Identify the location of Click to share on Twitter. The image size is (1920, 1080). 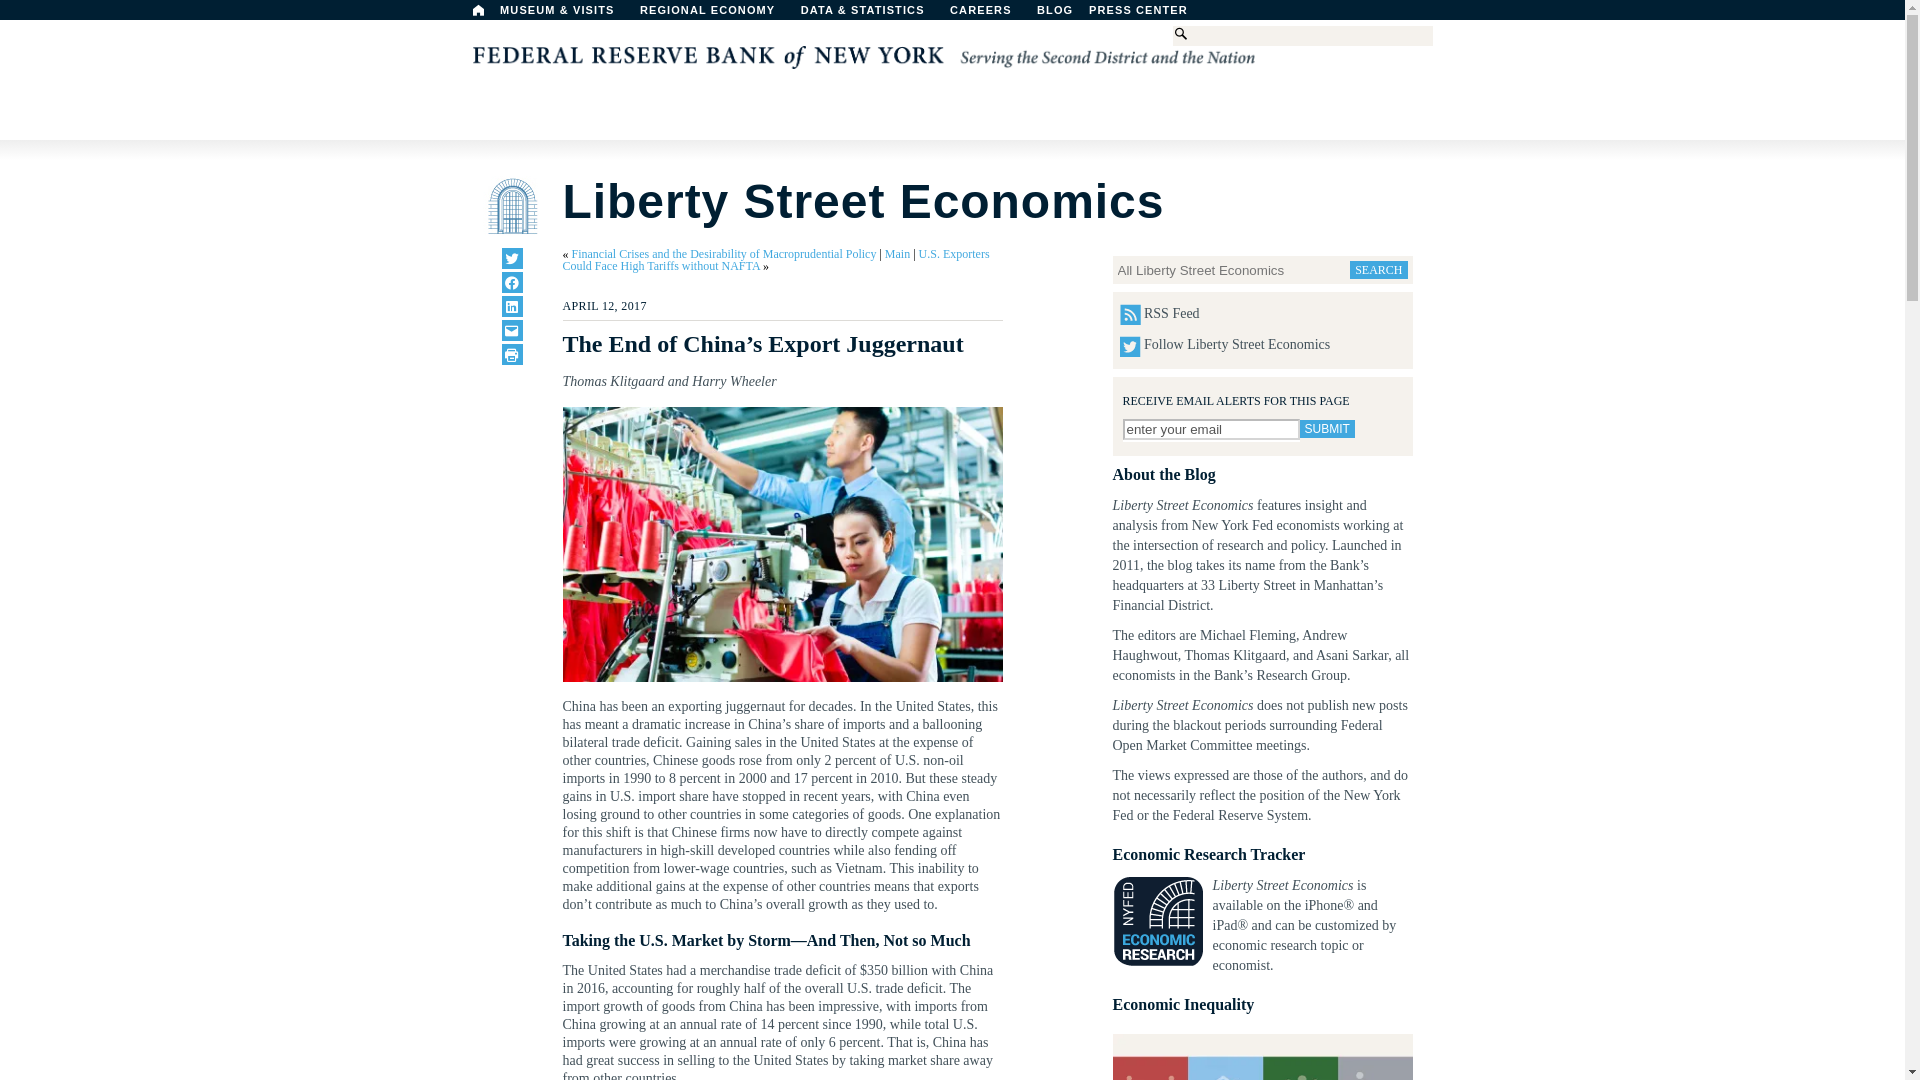
(512, 258).